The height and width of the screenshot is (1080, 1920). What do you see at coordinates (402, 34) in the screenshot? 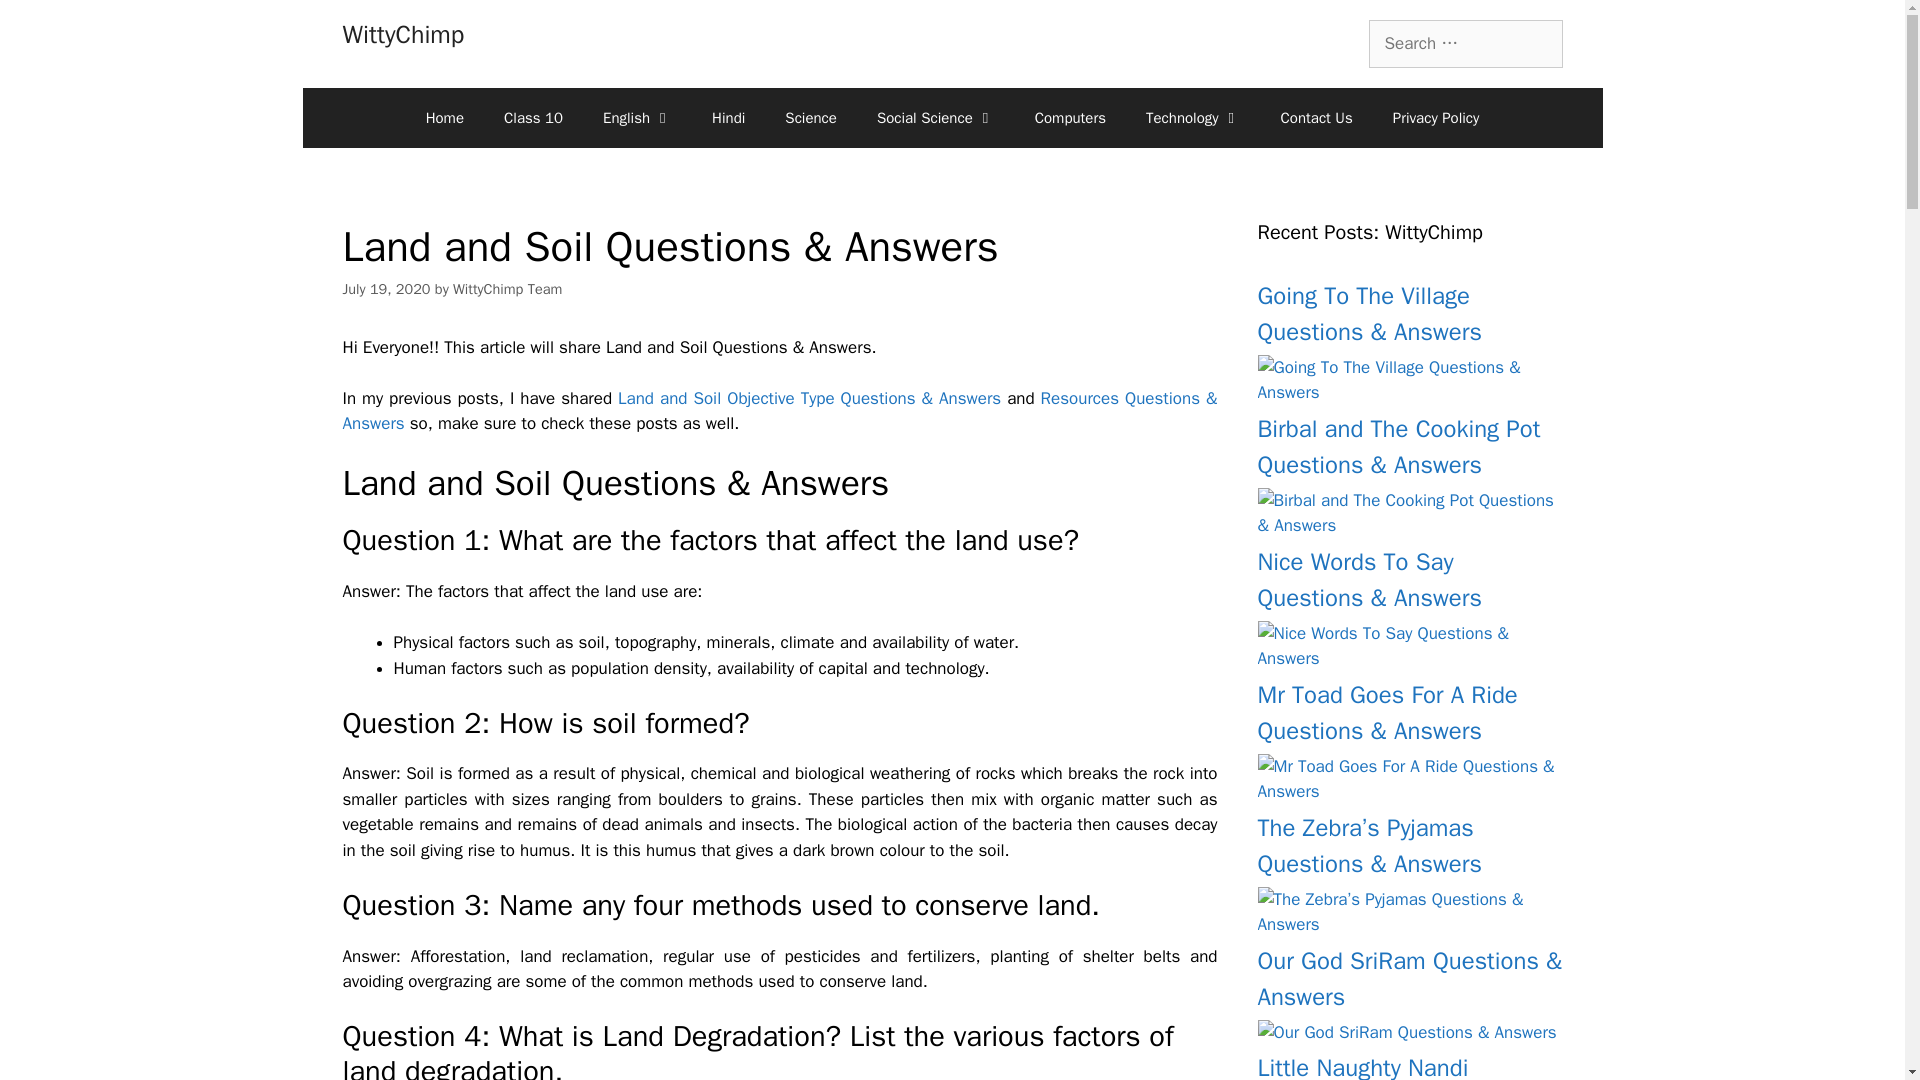
I see `WittyChimp` at bounding box center [402, 34].